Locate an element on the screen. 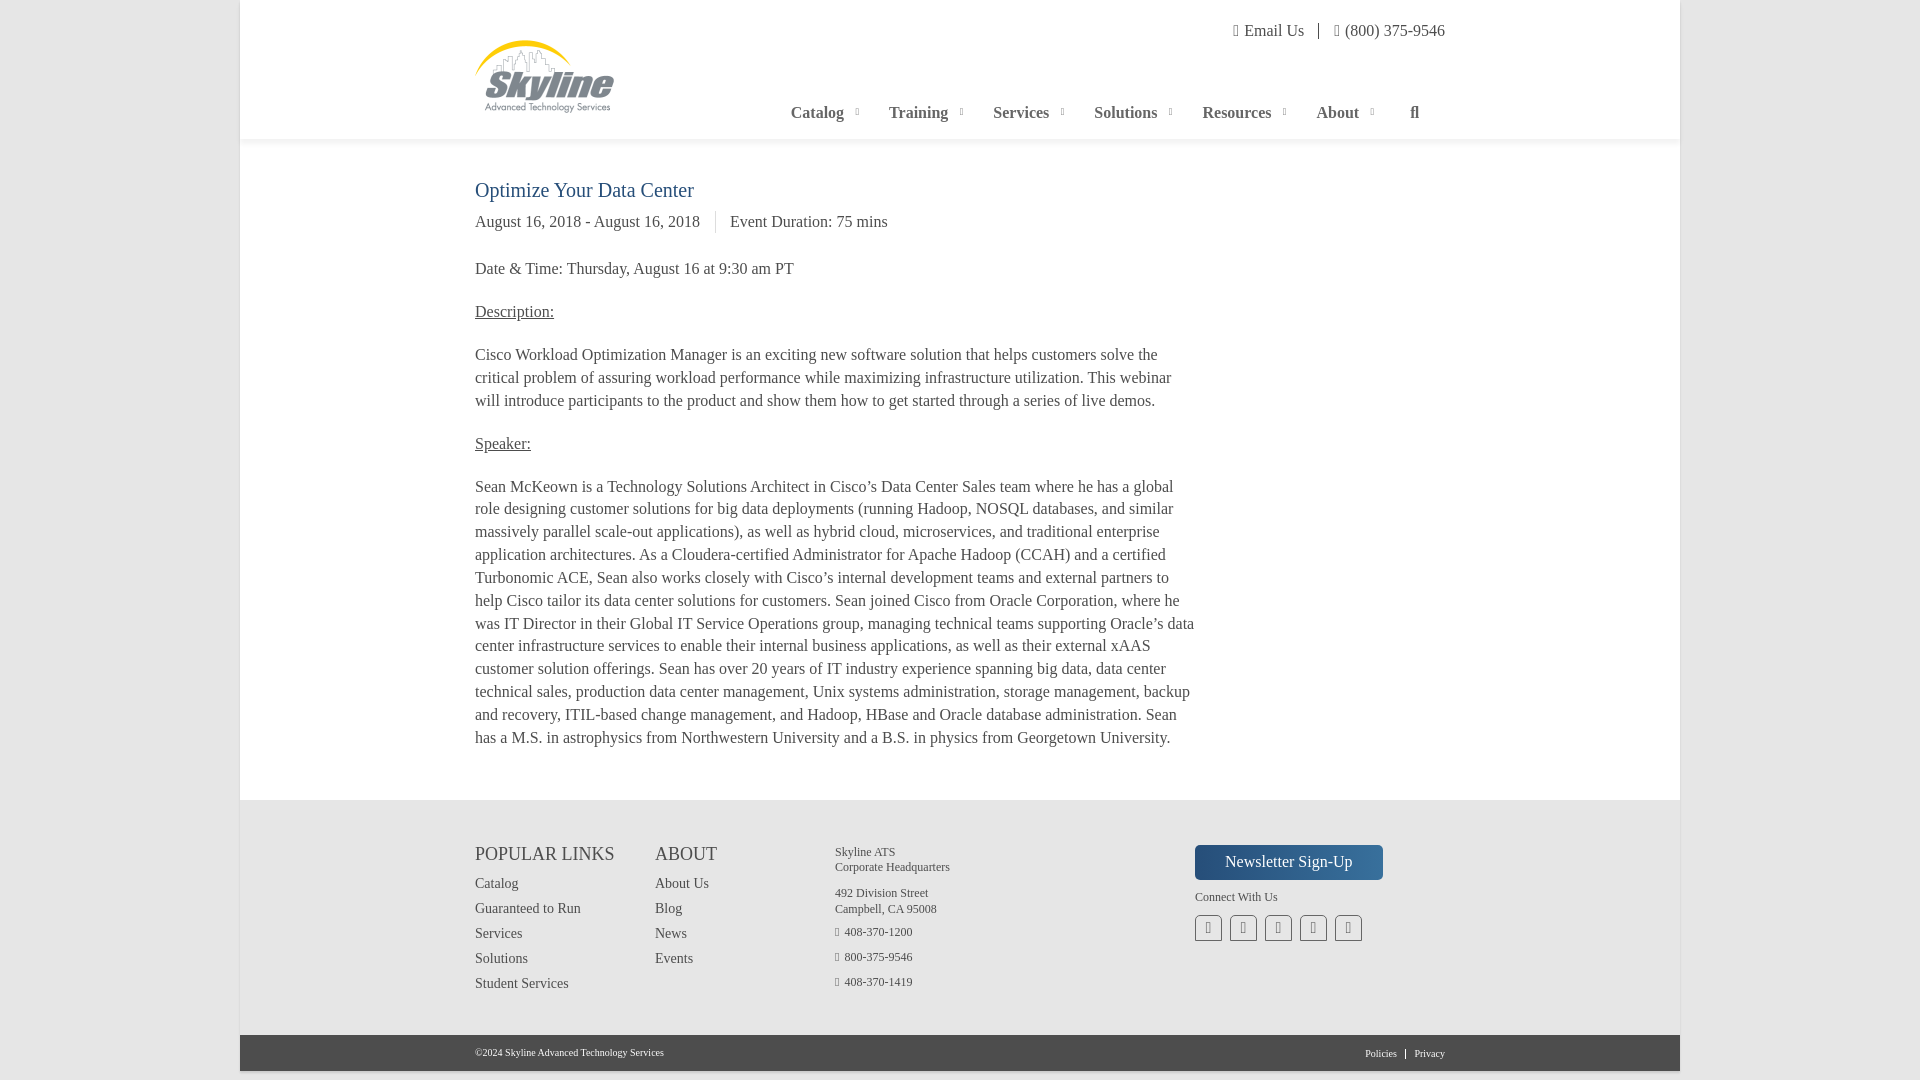 The width and height of the screenshot is (1920, 1080). Email Us is located at coordinates (820, 113).